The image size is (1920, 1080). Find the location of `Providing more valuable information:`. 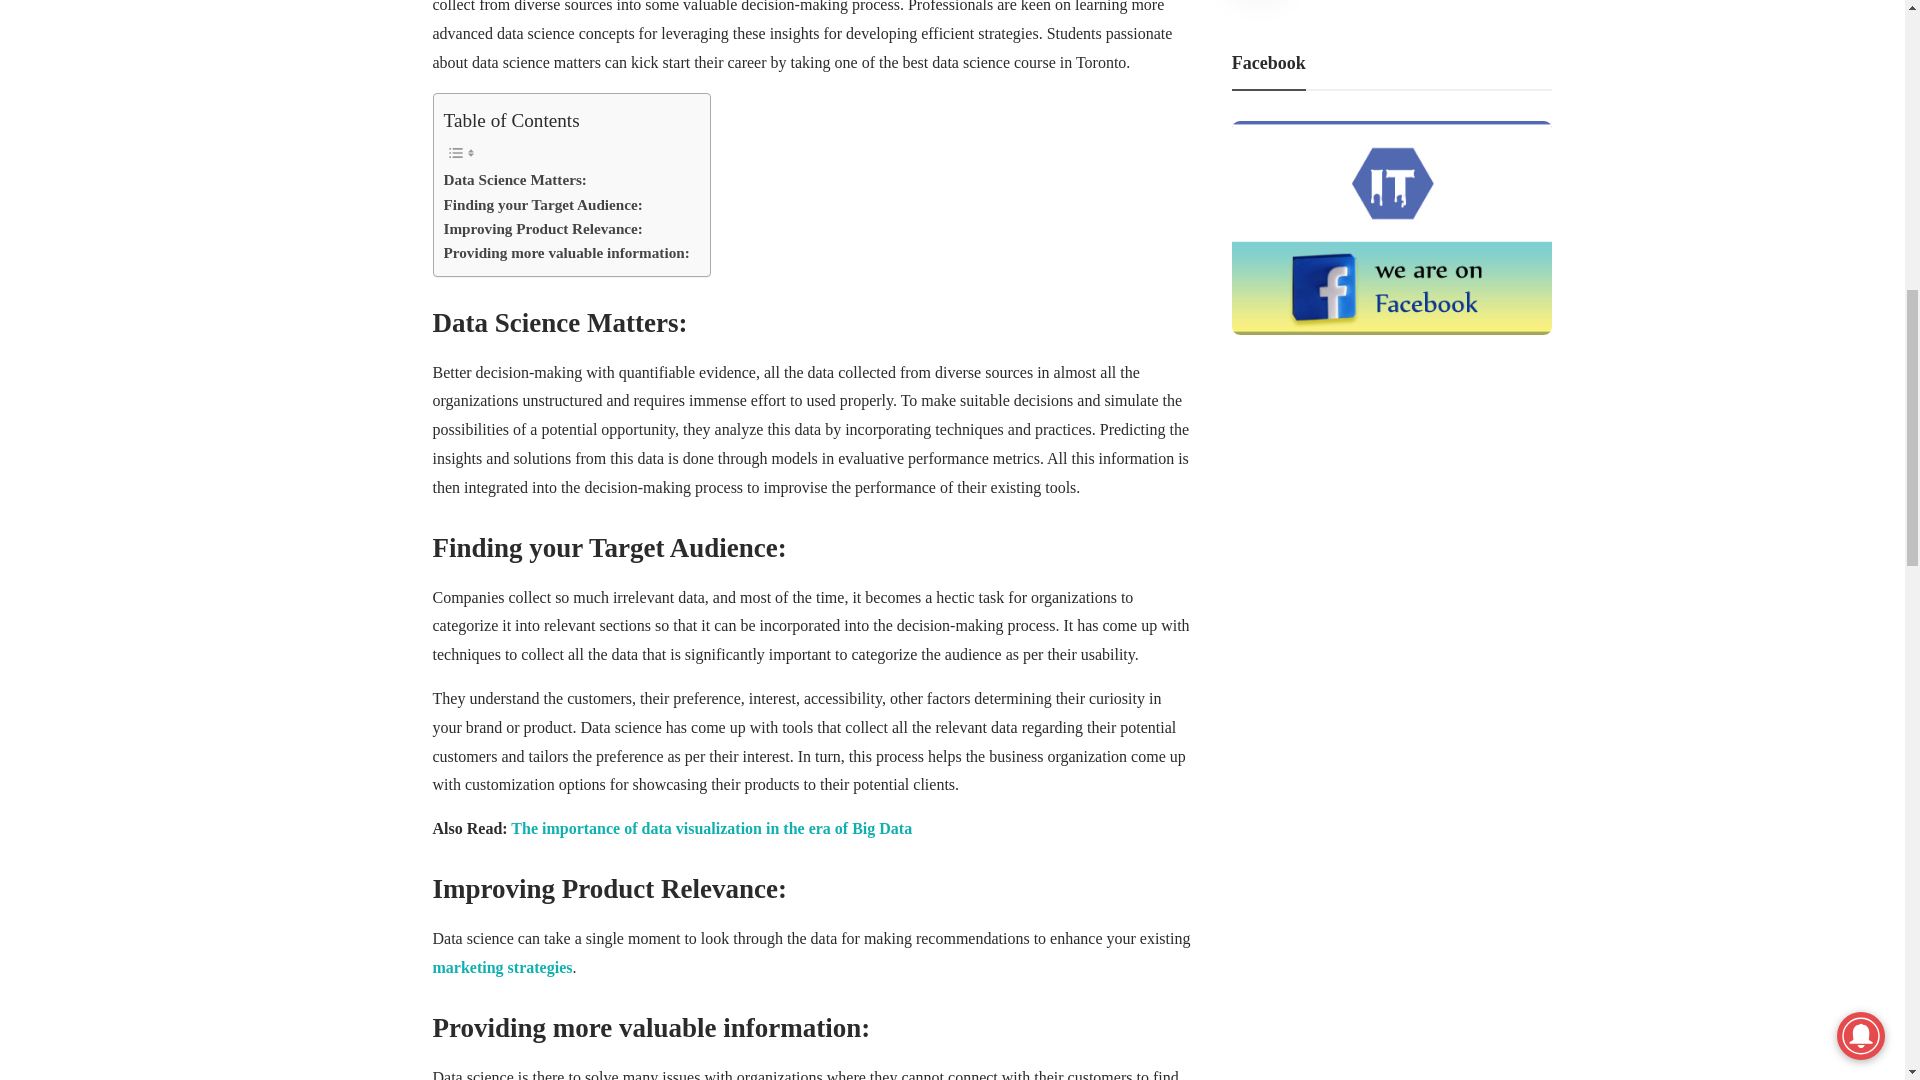

Providing more valuable information: is located at coordinates (566, 252).